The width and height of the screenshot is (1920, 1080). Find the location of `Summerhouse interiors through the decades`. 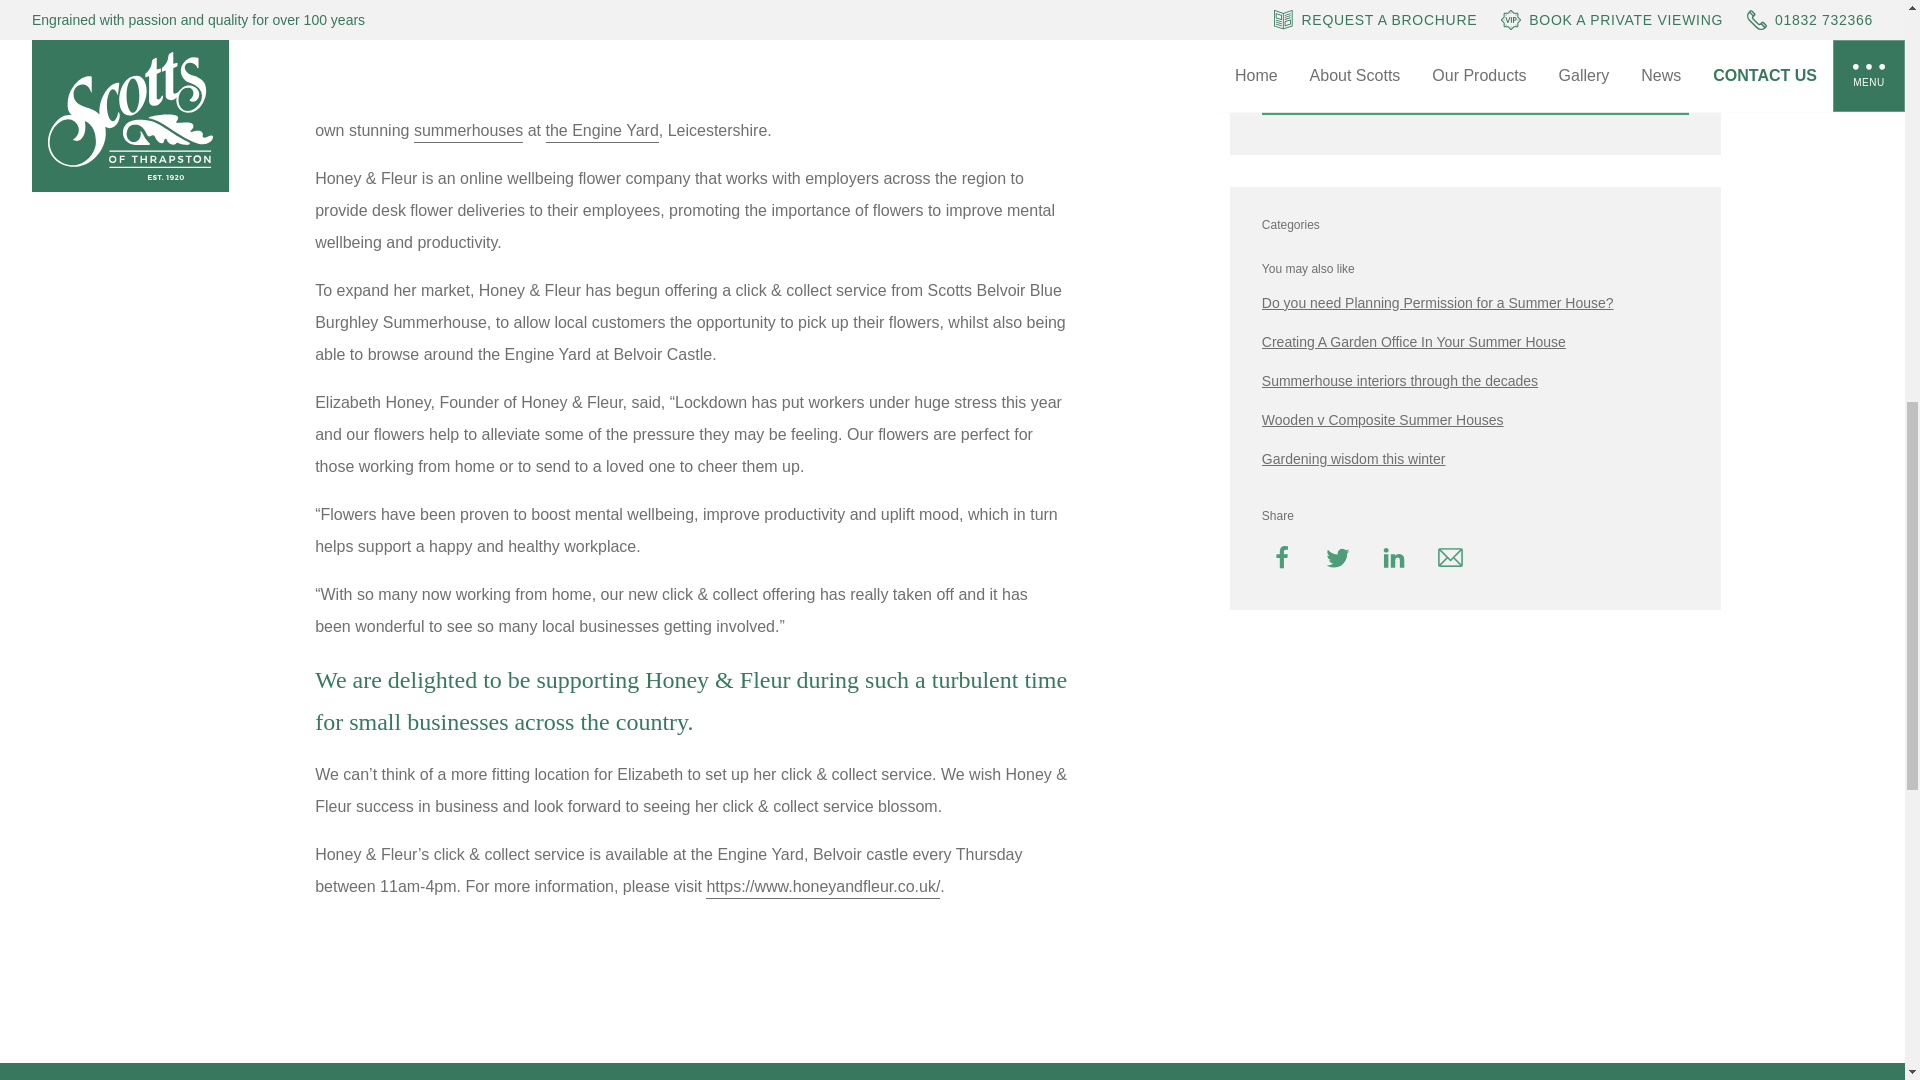

Summerhouse interiors through the decades is located at coordinates (1475, 381).